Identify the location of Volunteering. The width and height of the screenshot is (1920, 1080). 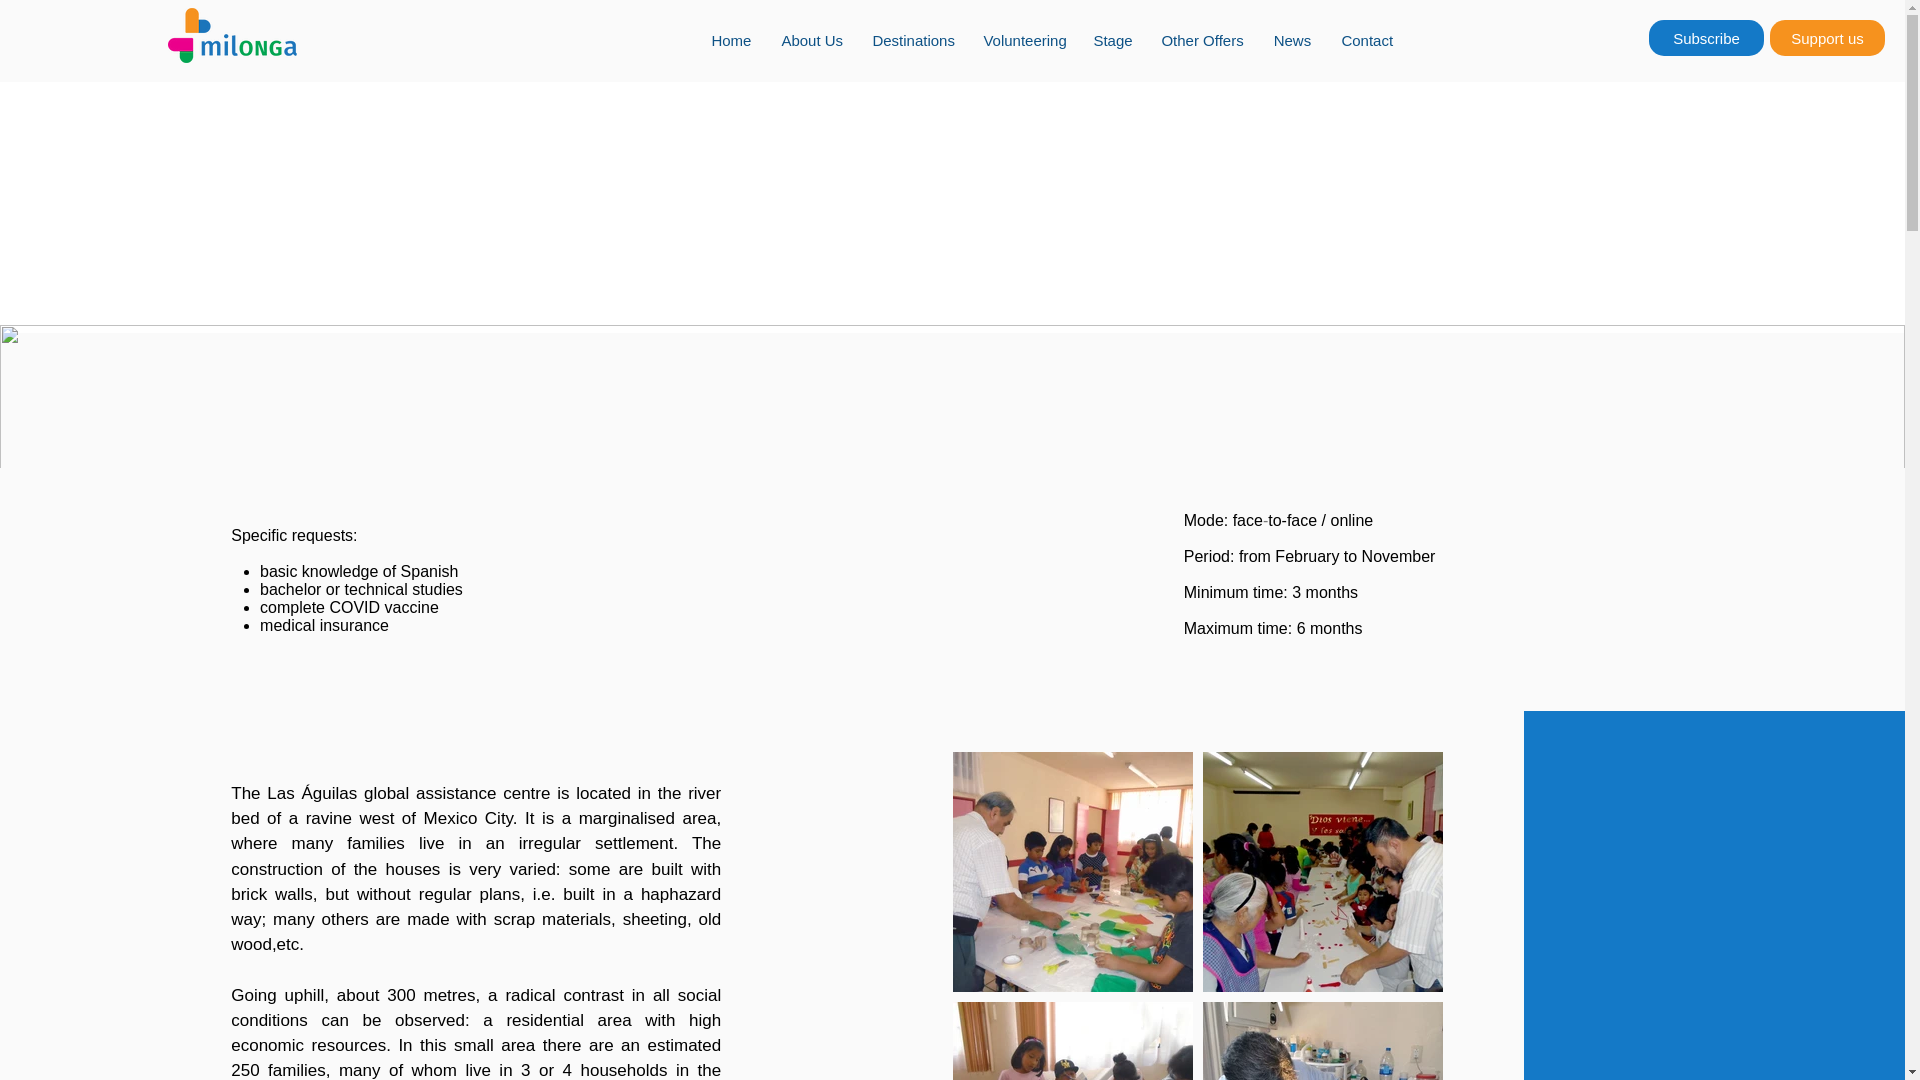
(1022, 40).